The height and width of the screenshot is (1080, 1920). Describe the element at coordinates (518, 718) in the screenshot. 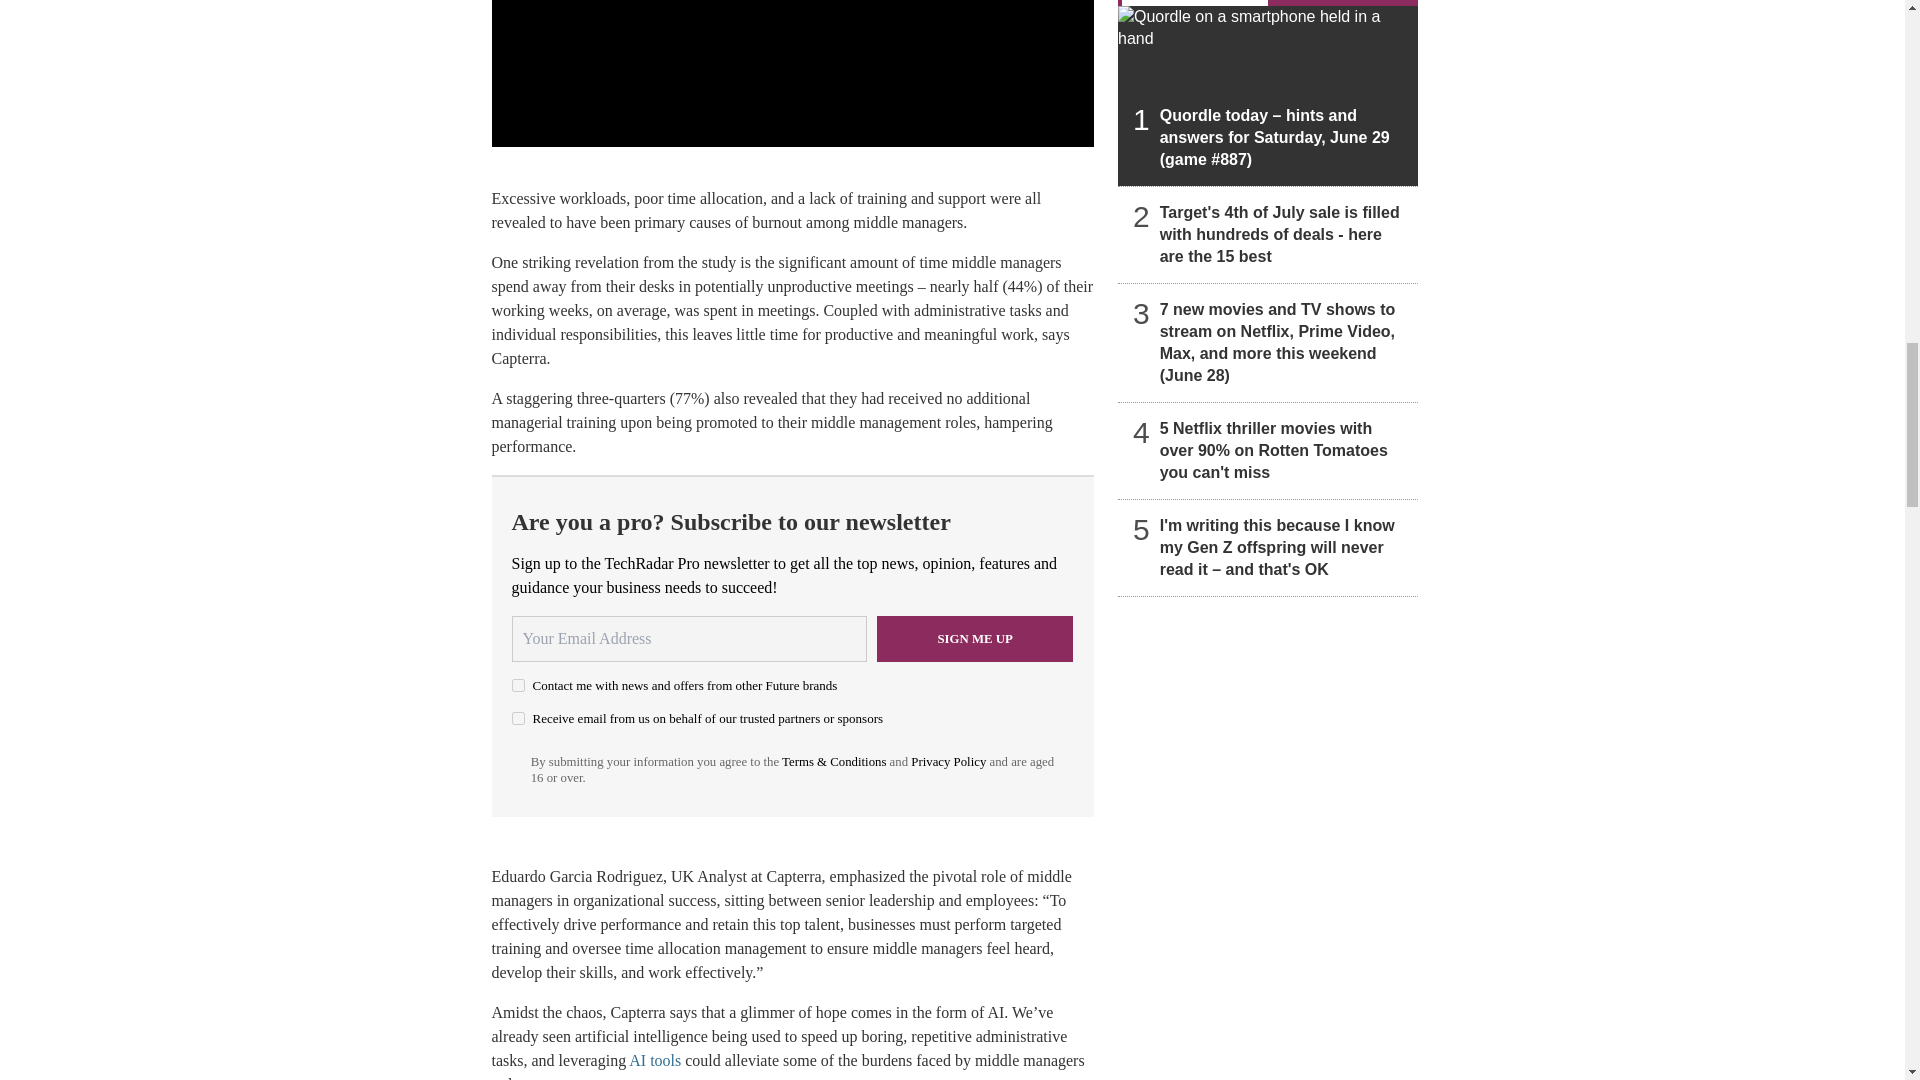

I see `on` at that location.